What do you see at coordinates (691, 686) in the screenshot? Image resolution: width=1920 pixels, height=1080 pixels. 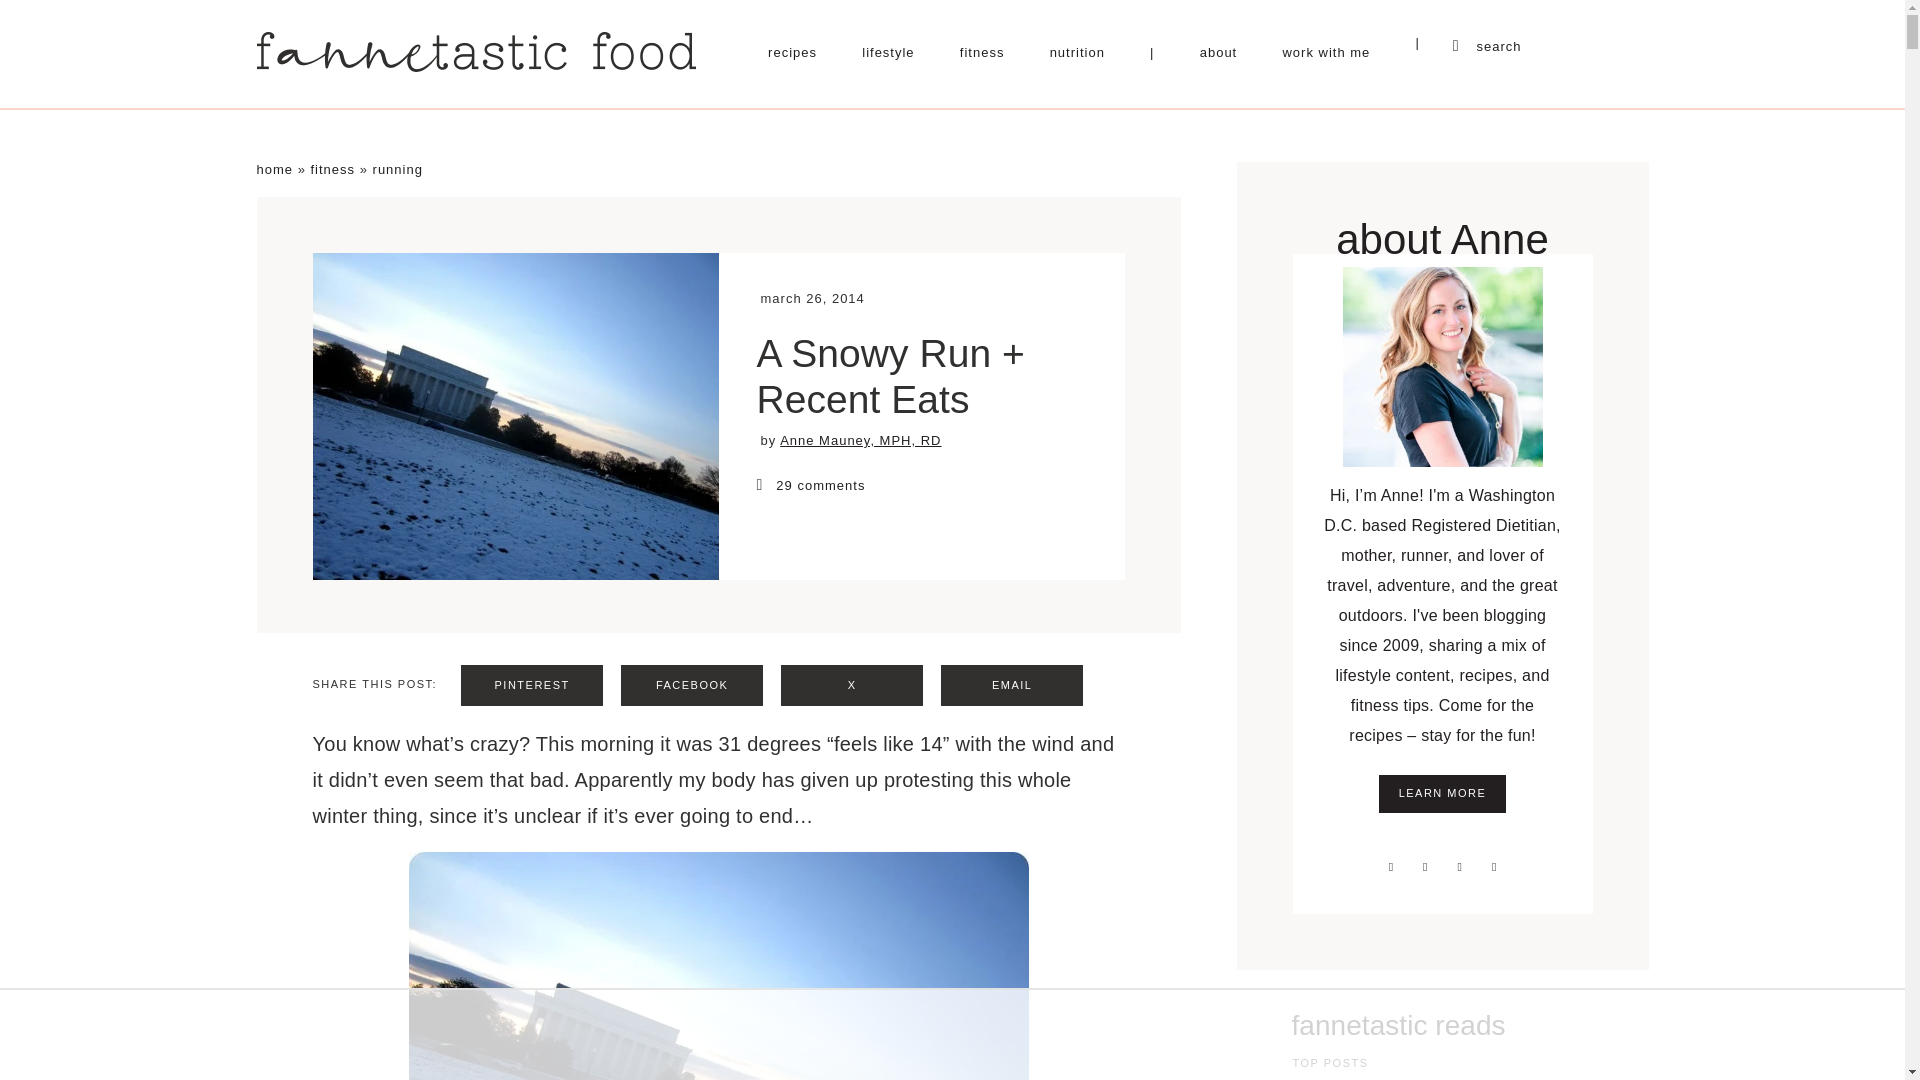 I see `FACEBOOK` at bounding box center [691, 686].